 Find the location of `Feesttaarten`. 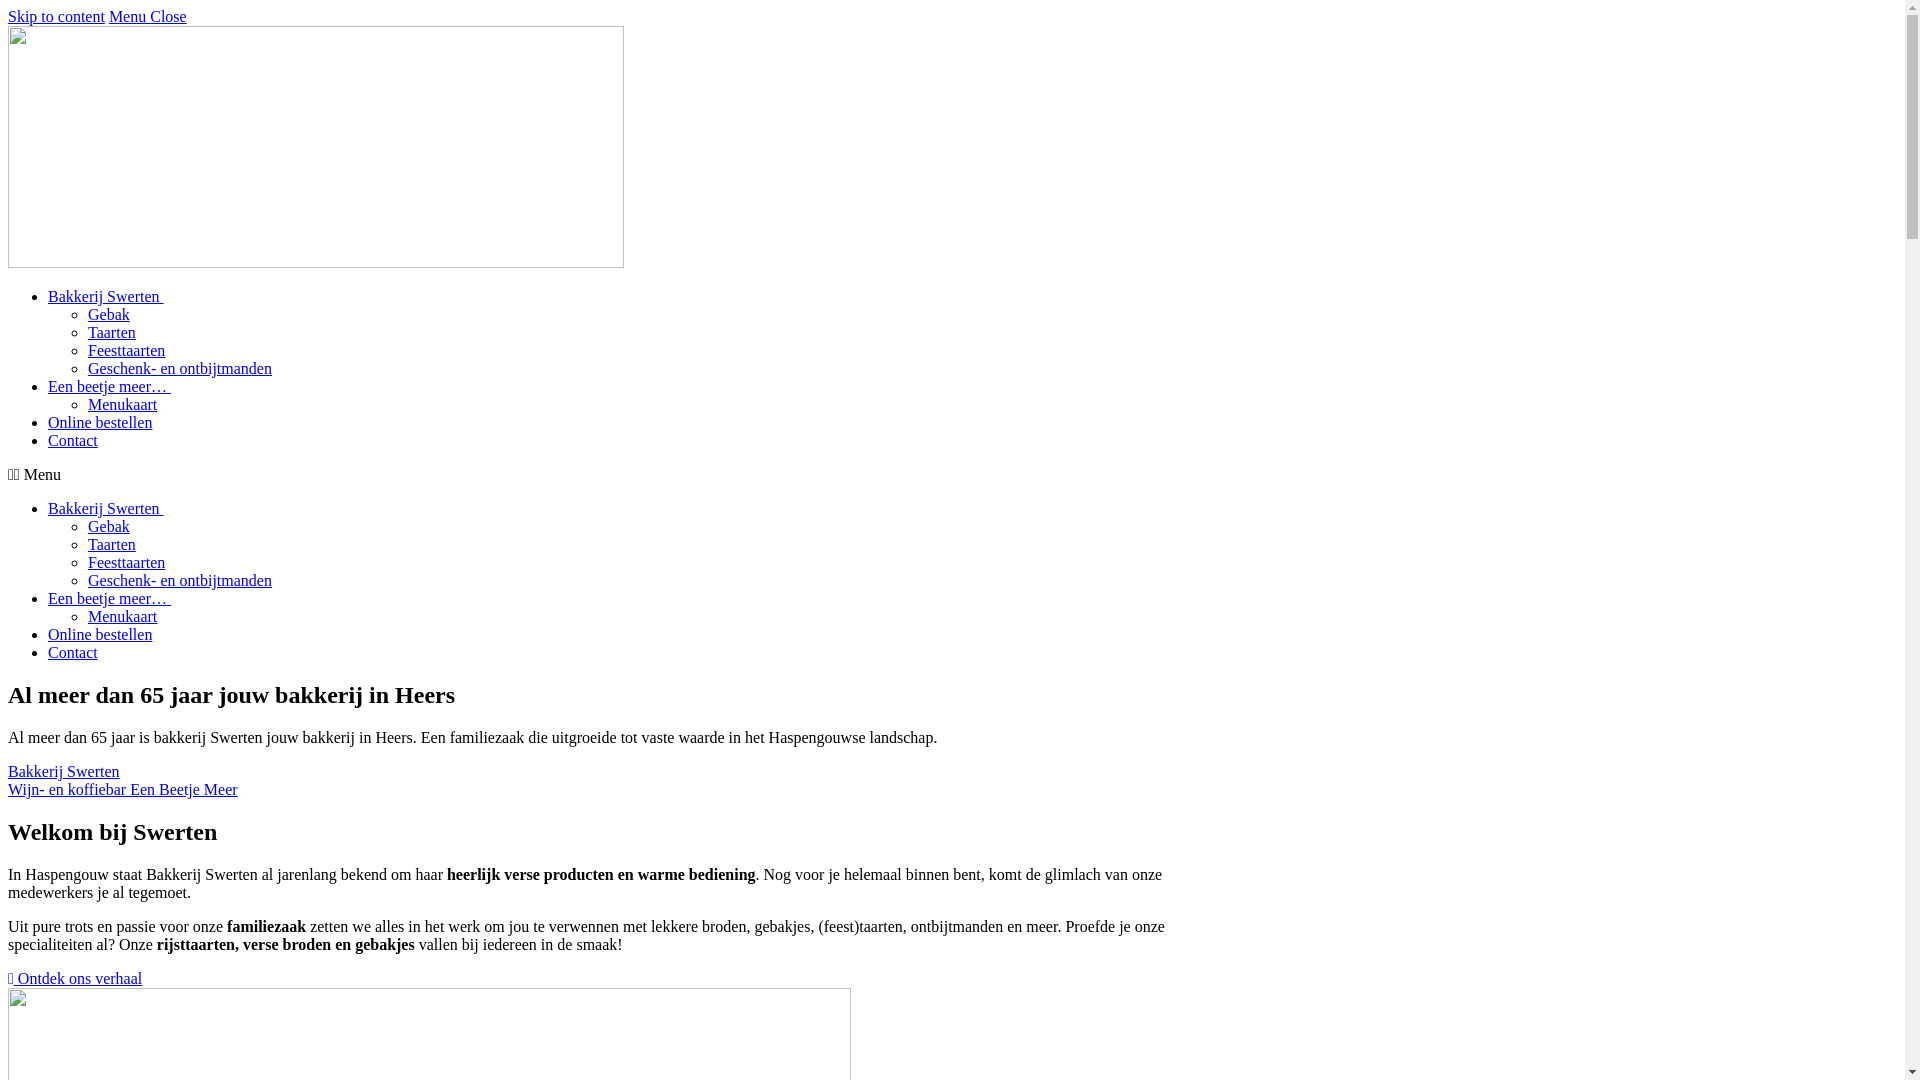

Feesttaarten is located at coordinates (126, 350).